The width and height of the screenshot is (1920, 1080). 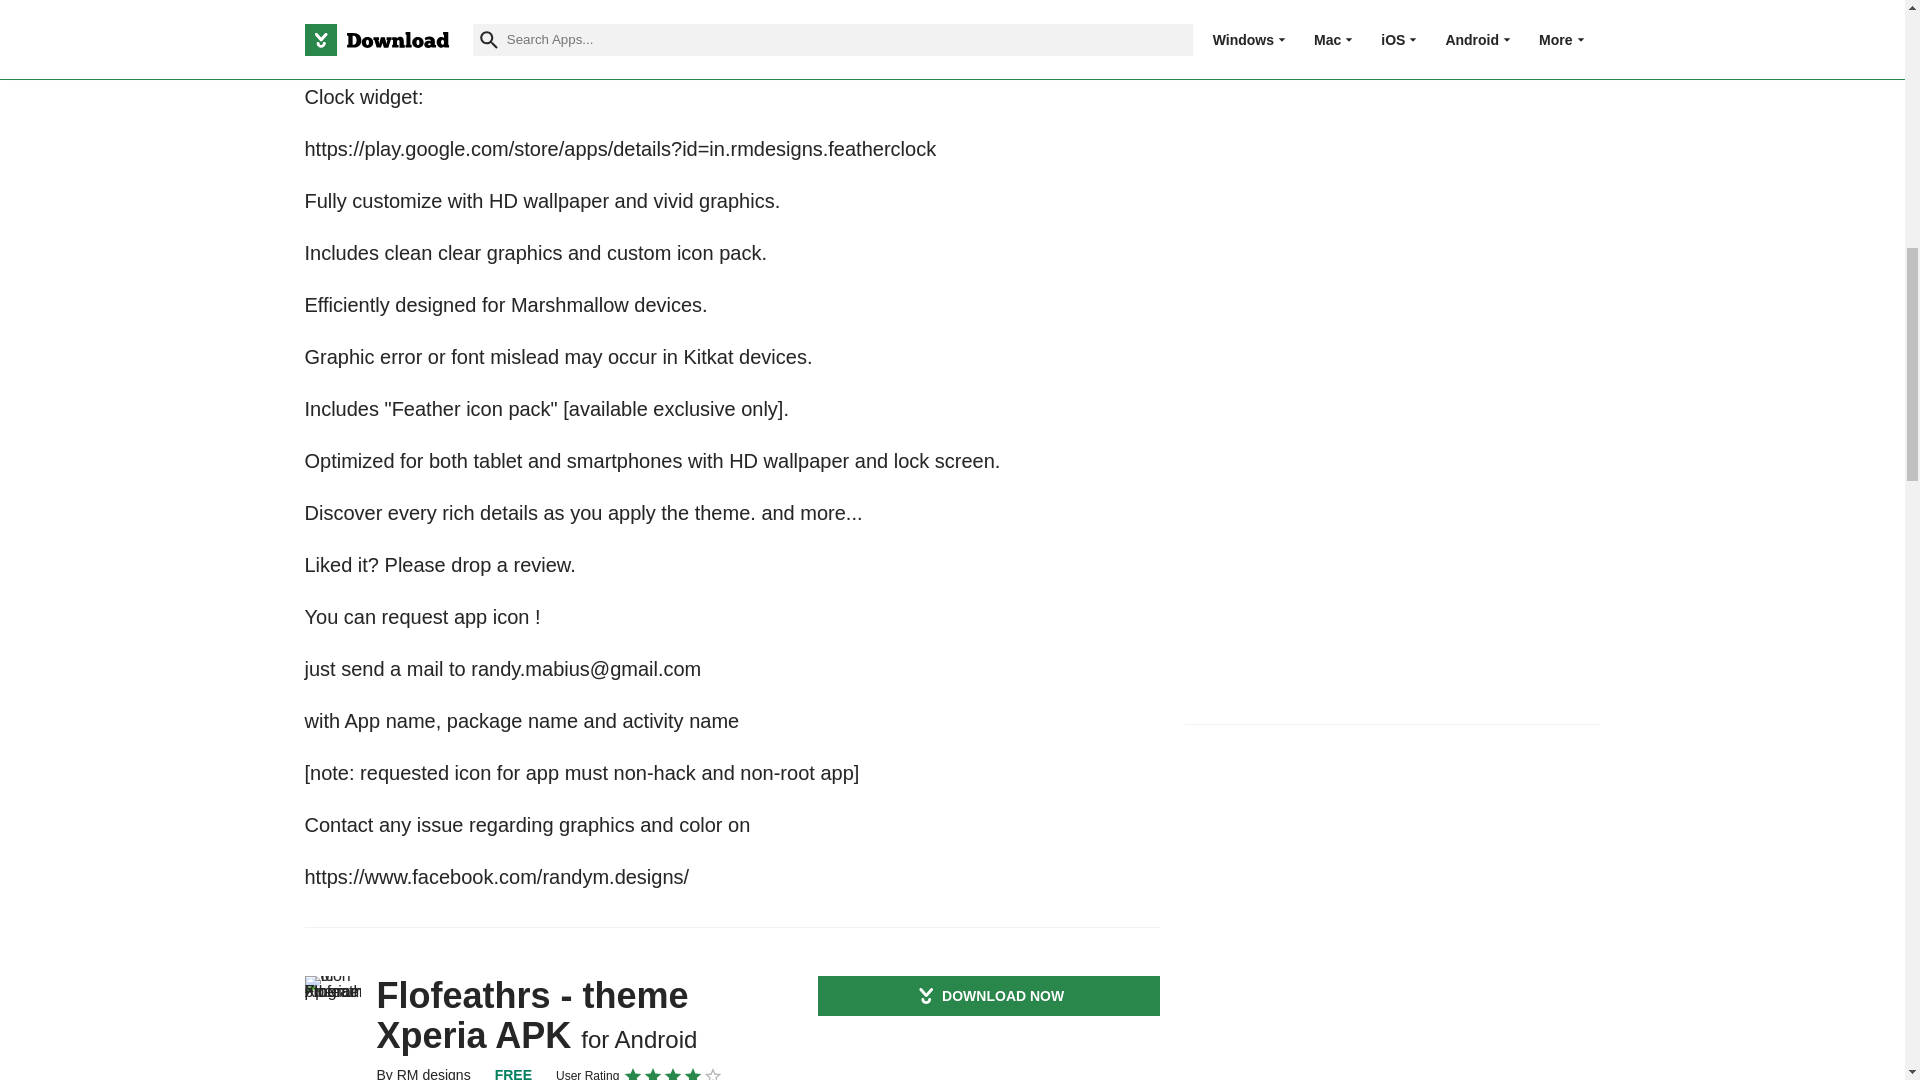 What do you see at coordinates (332, 1004) in the screenshot?
I see `Flofeathrs - theme Xperia APK for Android` at bounding box center [332, 1004].